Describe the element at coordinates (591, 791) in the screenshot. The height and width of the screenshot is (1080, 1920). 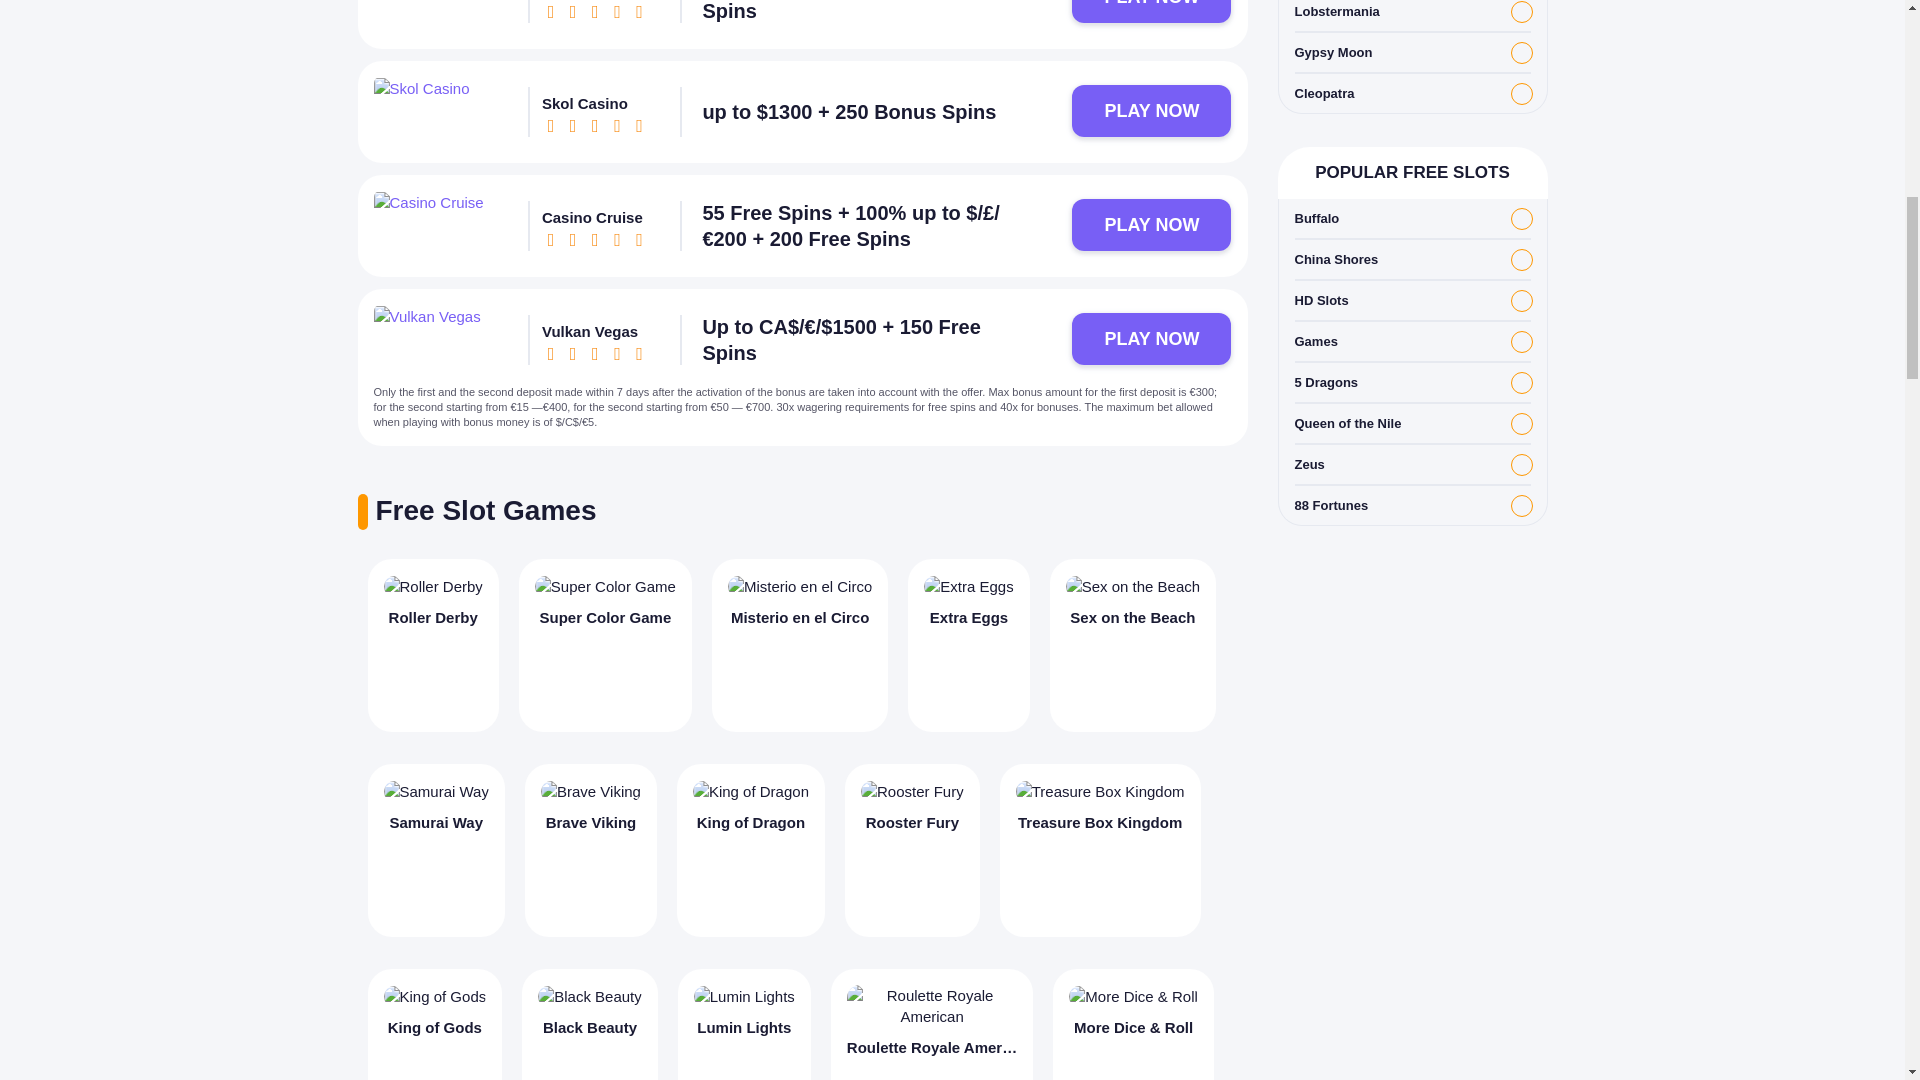
I see `Brave-Viking` at that location.